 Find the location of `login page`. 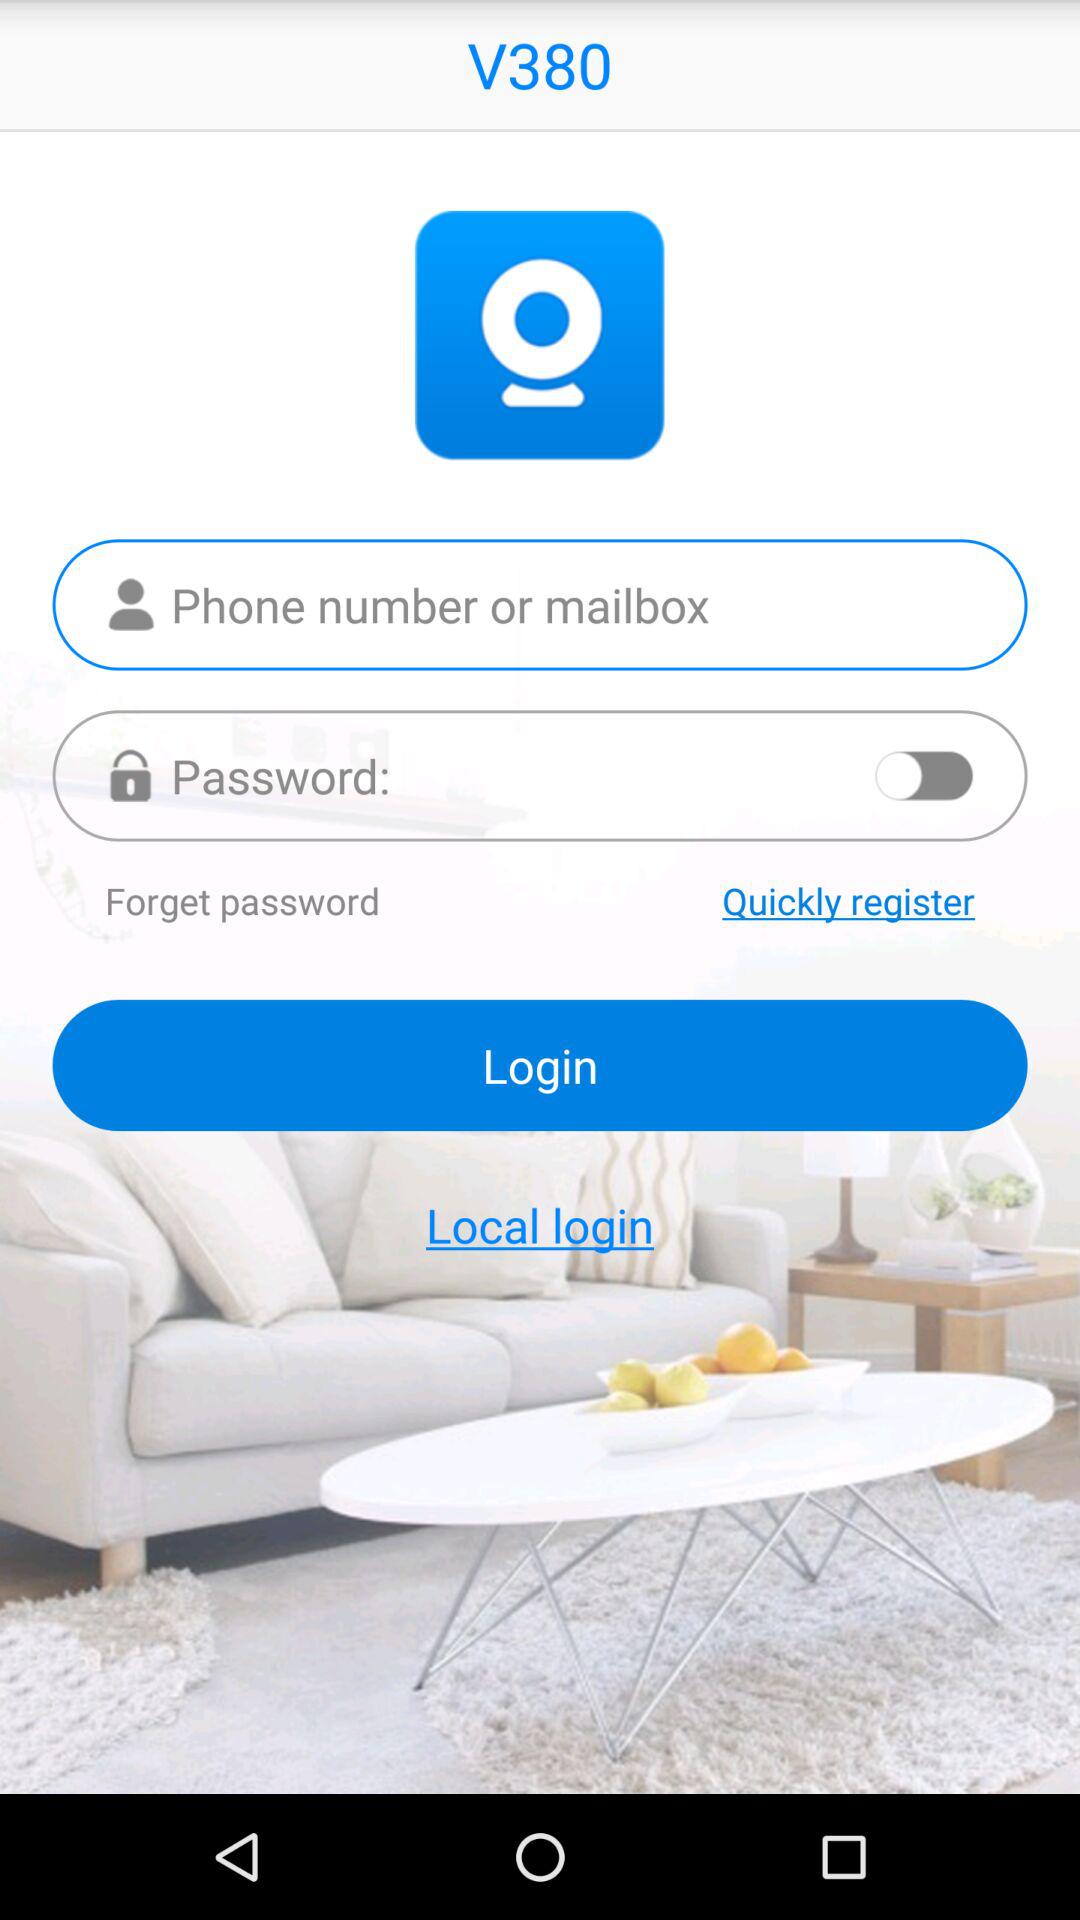

login page is located at coordinates (540, 776).